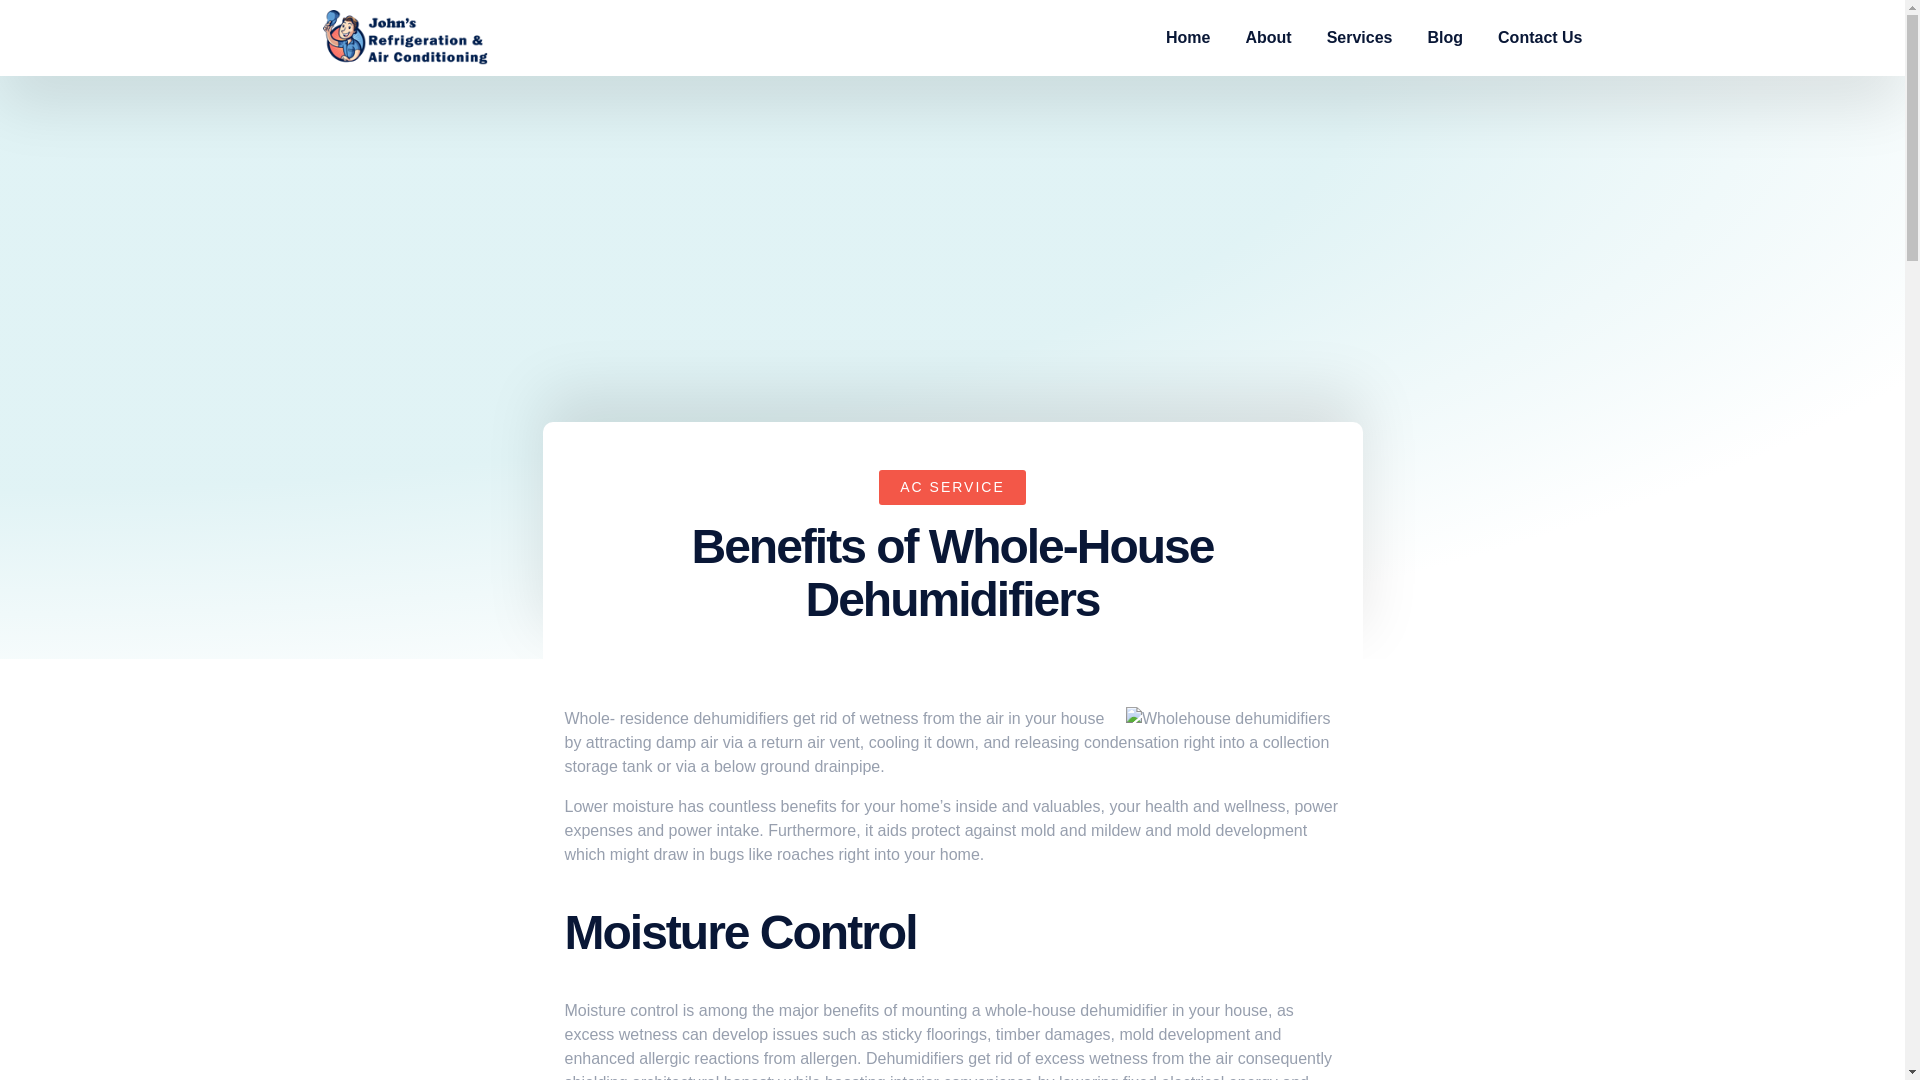 The image size is (1920, 1080). Describe the element at coordinates (1267, 37) in the screenshot. I see `About` at that location.